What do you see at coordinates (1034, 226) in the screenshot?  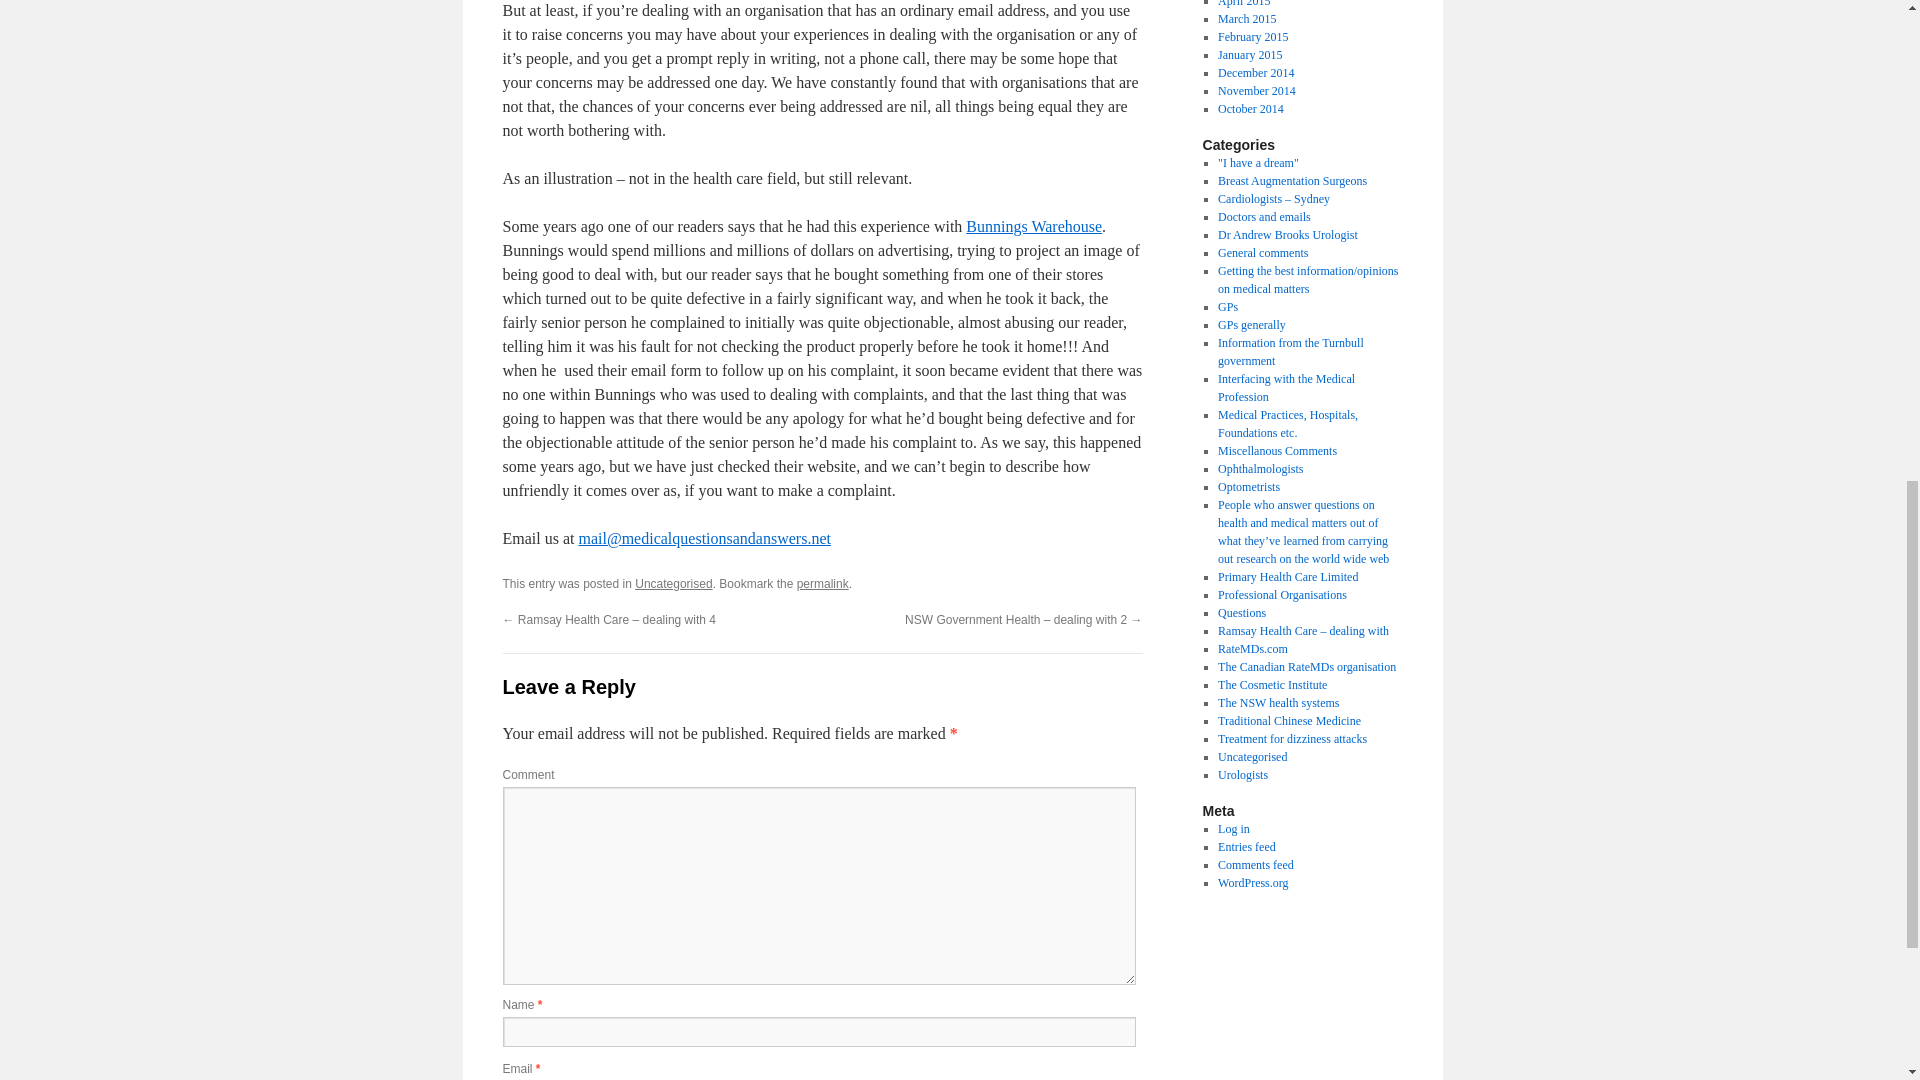 I see `Bunnings Warehouse` at bounding box center [1034, 226].